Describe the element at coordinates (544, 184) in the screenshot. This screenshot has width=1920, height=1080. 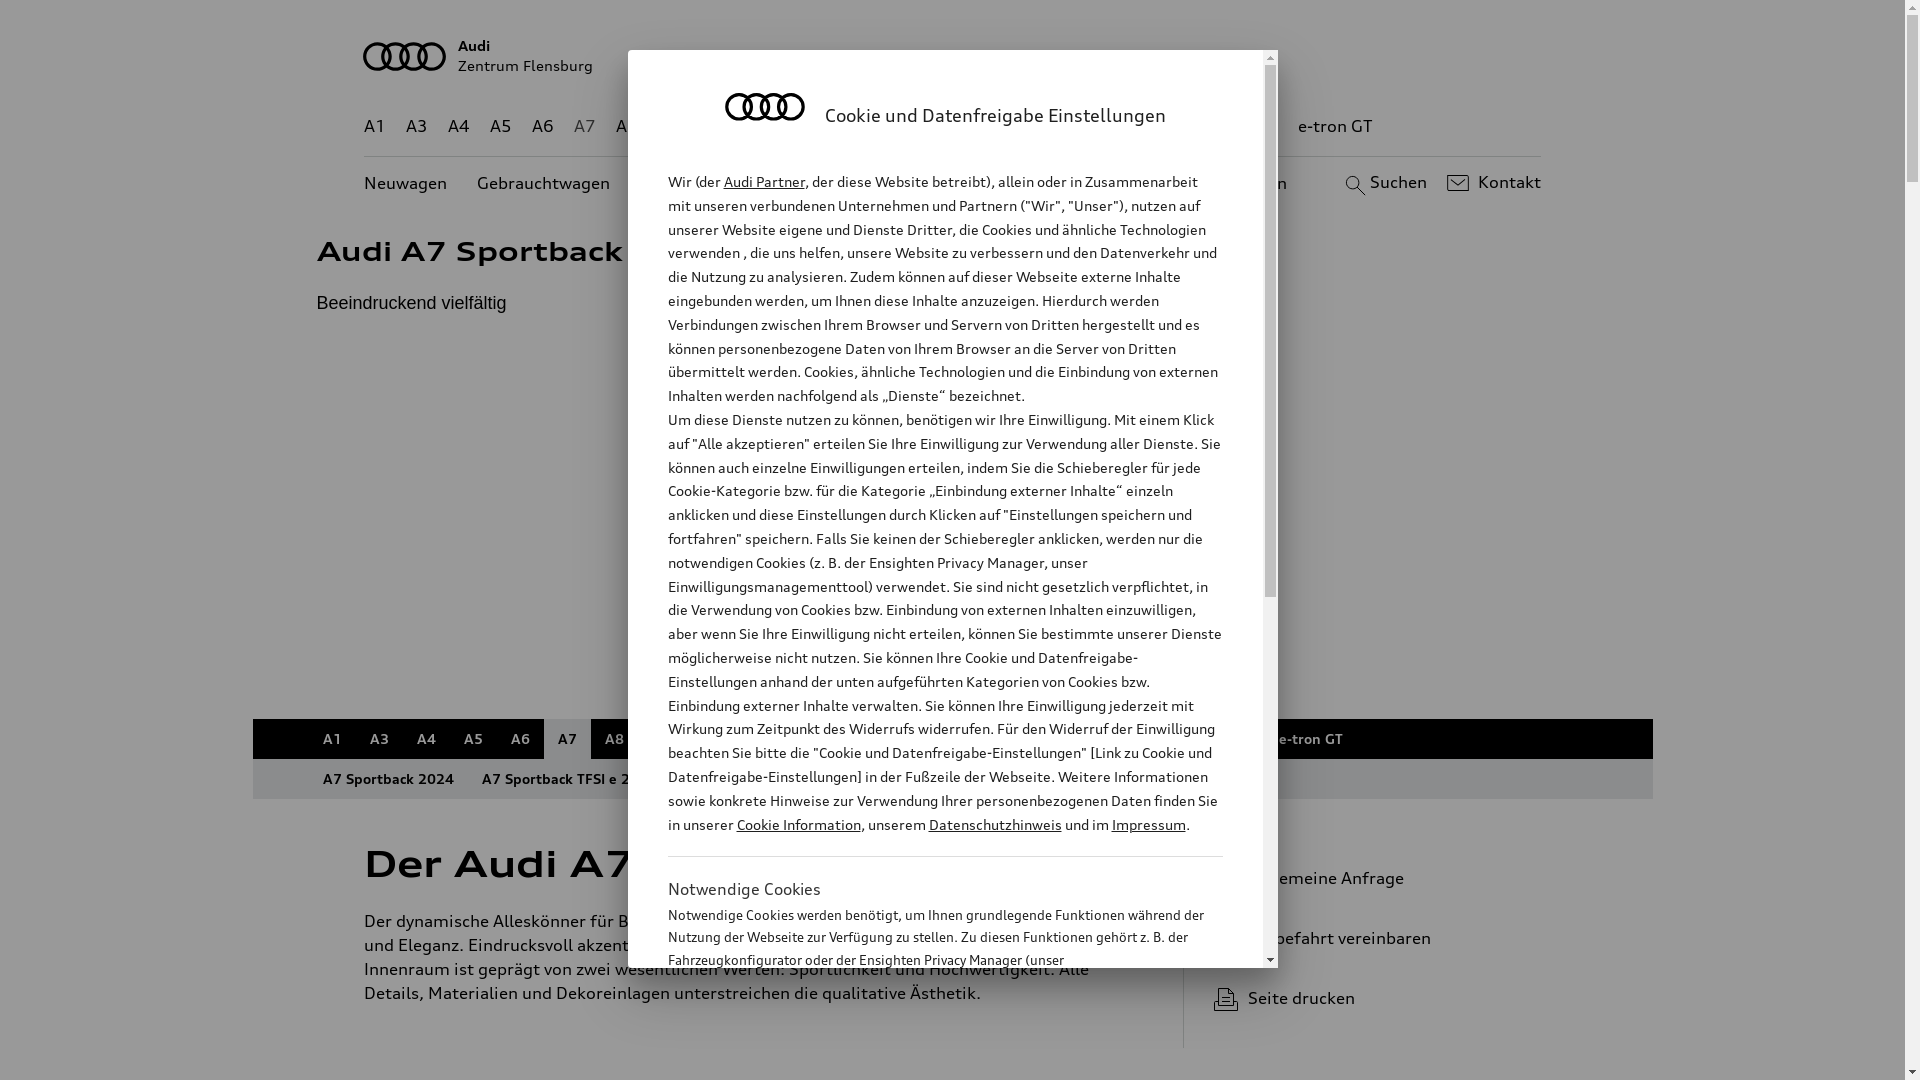
I see `Gebrauchtwagen` at that location.